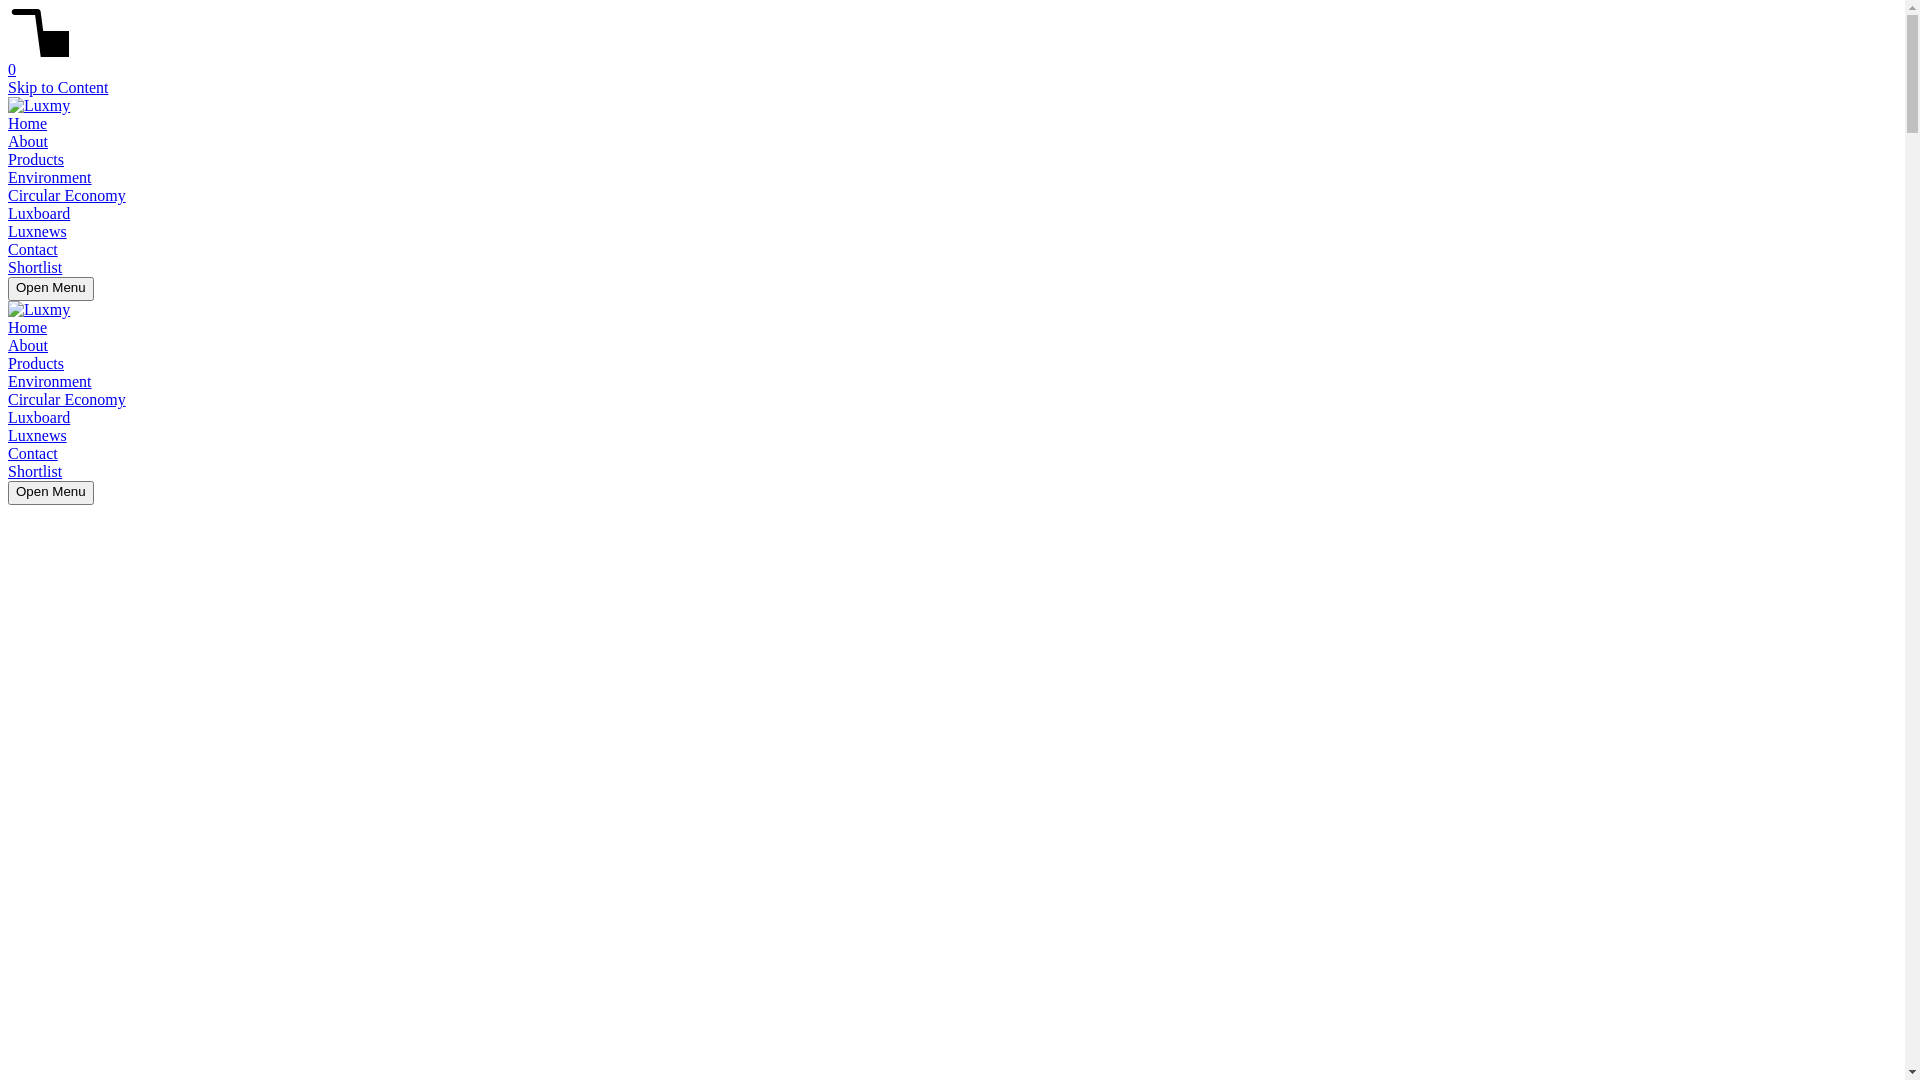 Image resolution: width=1920 pixels, height=1080 pixels. Describe the element at coordinates (952, 61) in the screenshot. I see `0` at that location.